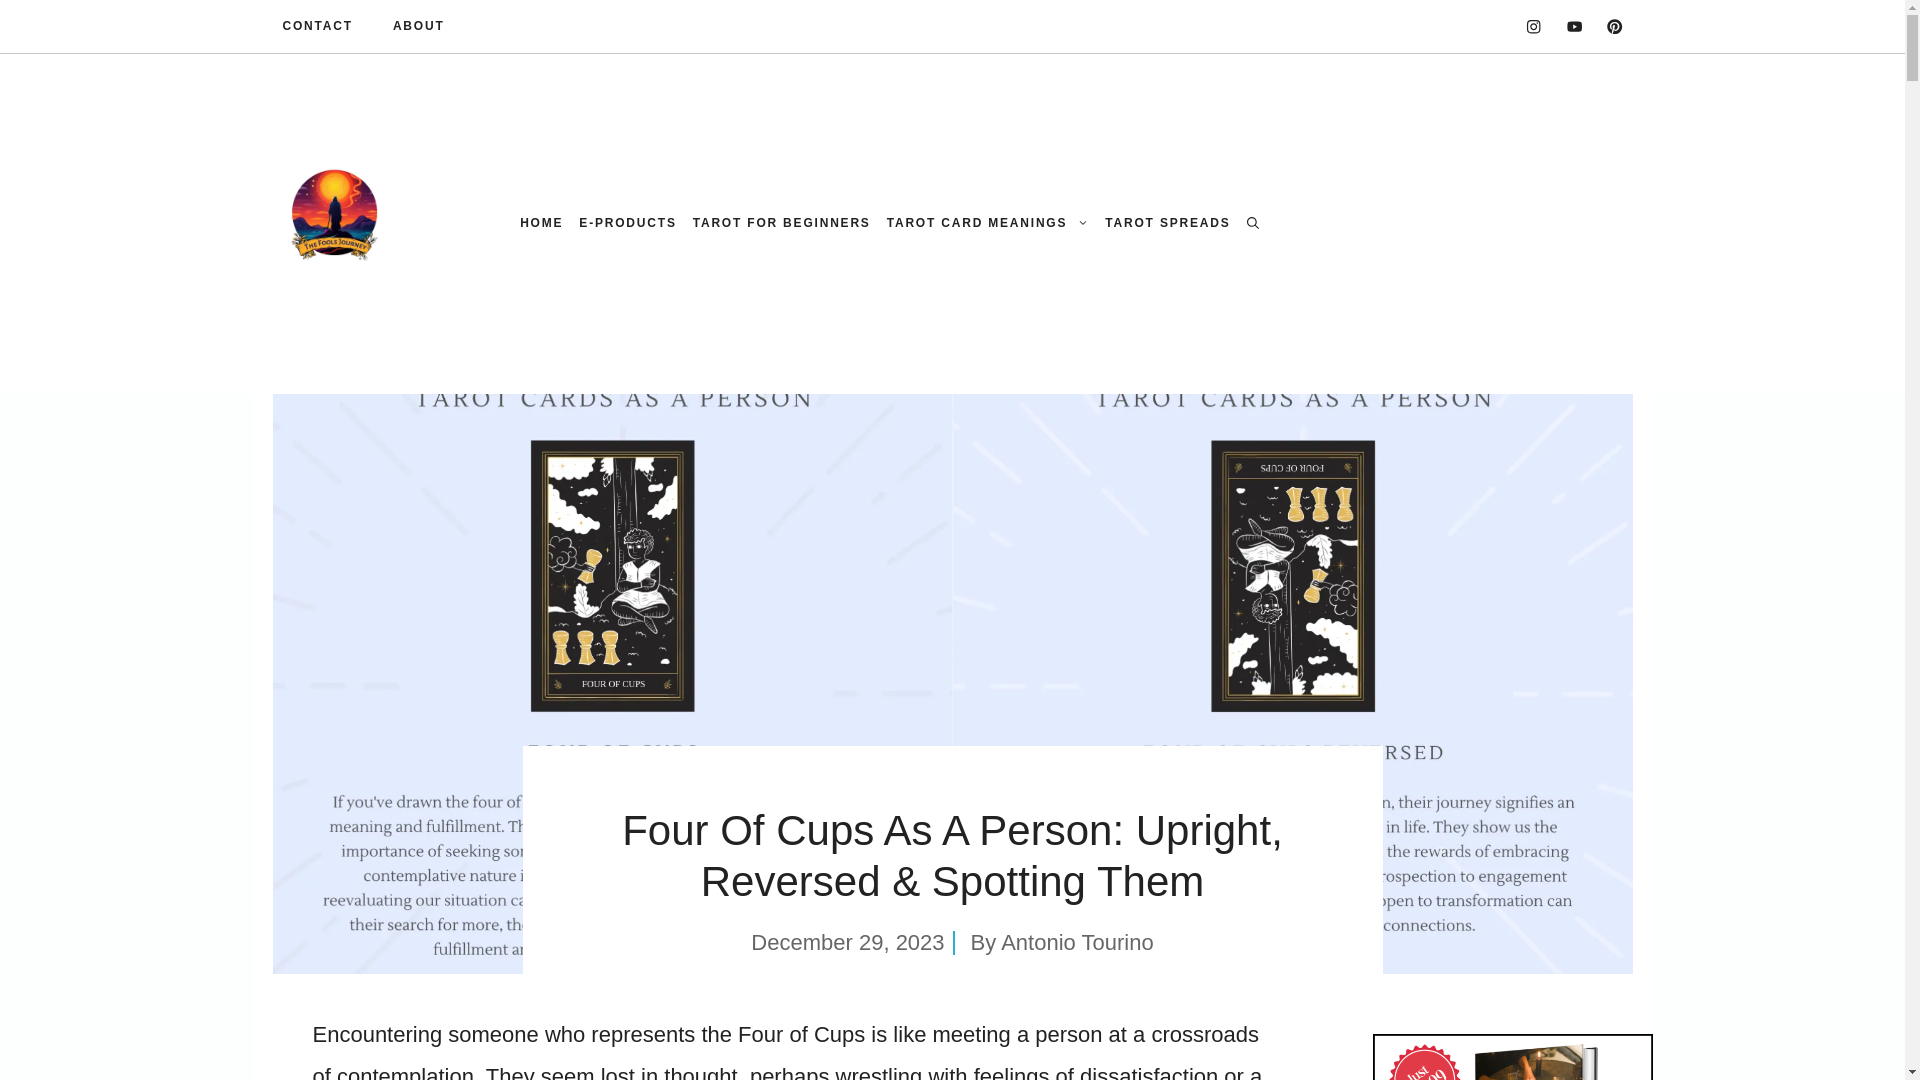  What do you see at coordinates (419, 26) in the screenshot?
I see `ABOUT` at bounding box center [419, 26].